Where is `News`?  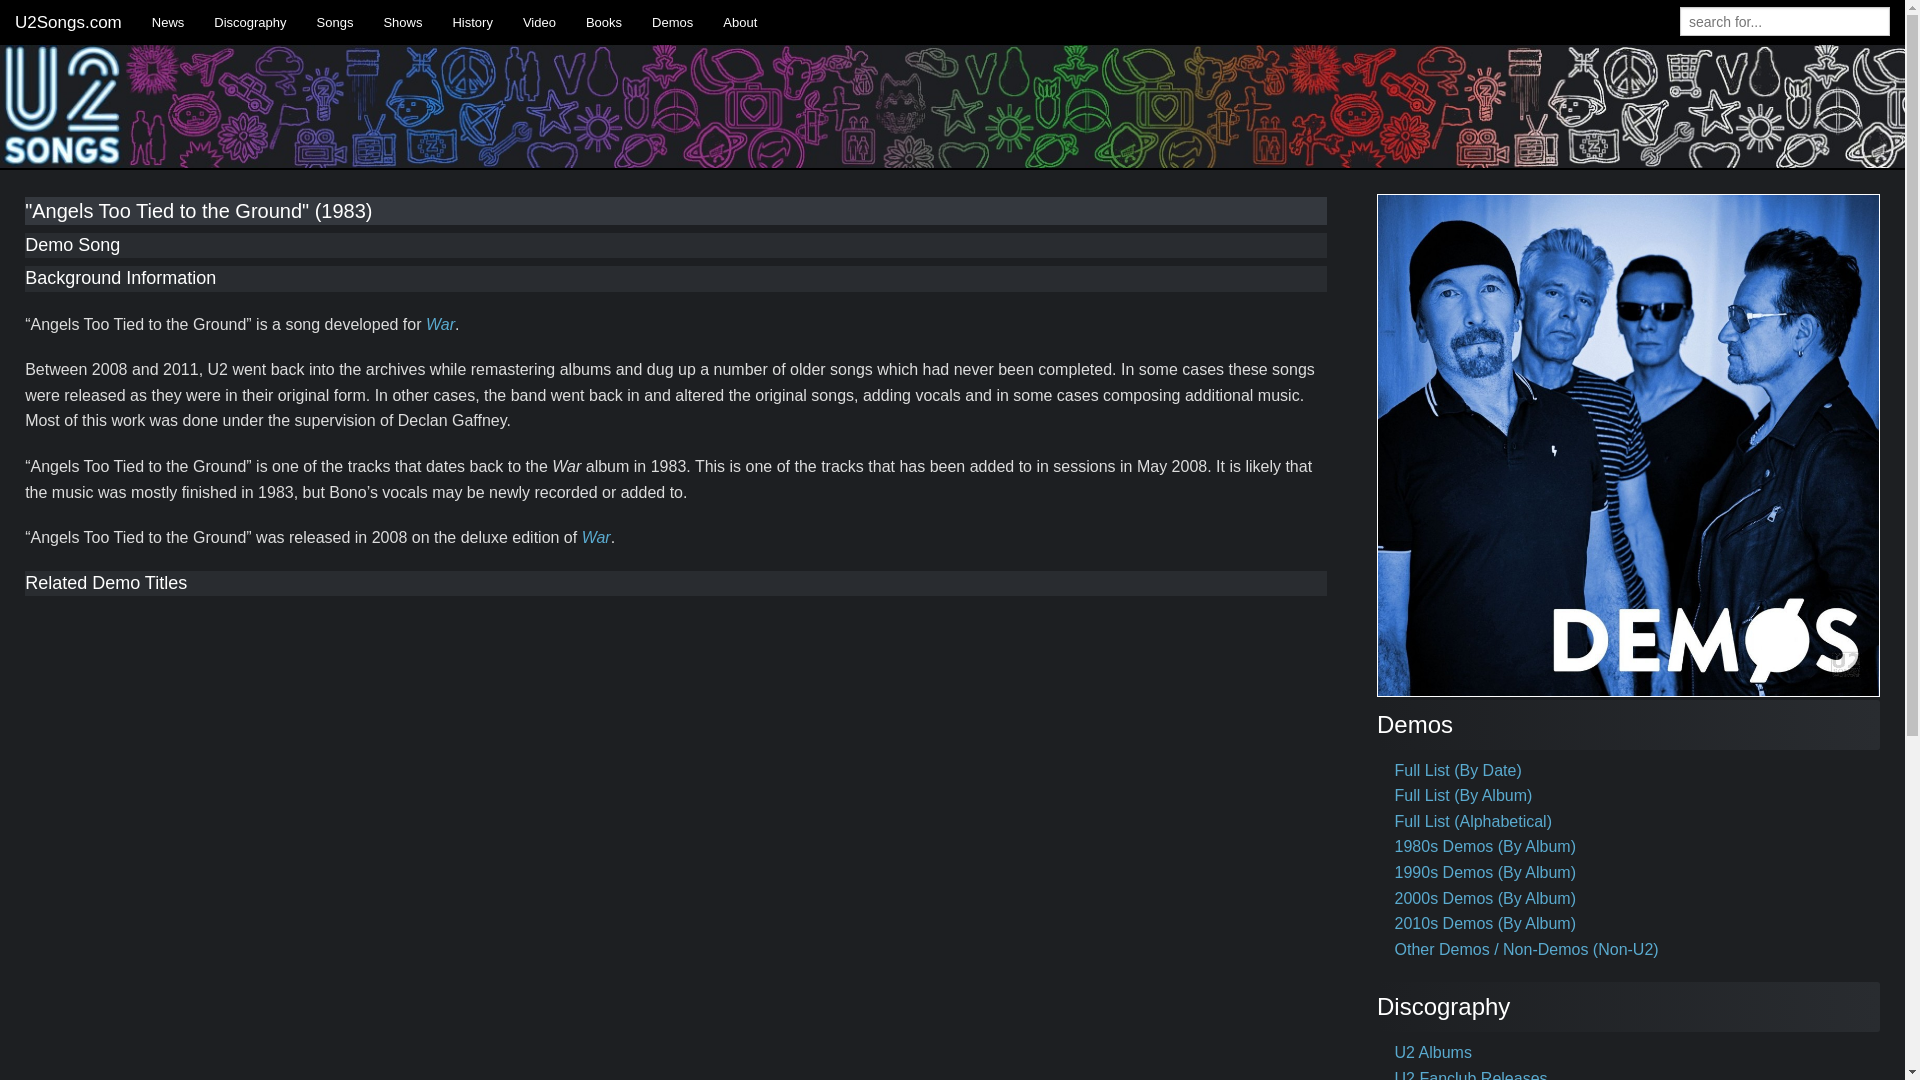 News is located at coordinates (168, 22).